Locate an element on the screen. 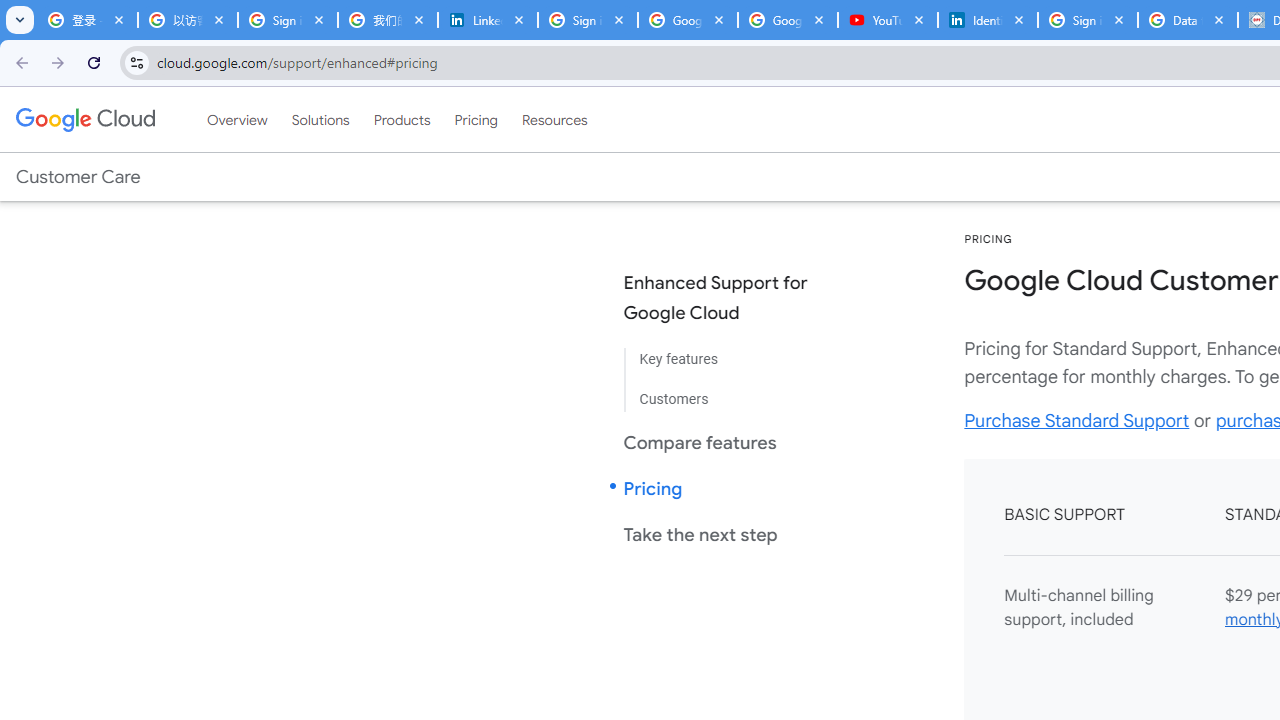 The height and width of the screenshot is (720, 1280). Take the next step is located at coordinates (732, 534).